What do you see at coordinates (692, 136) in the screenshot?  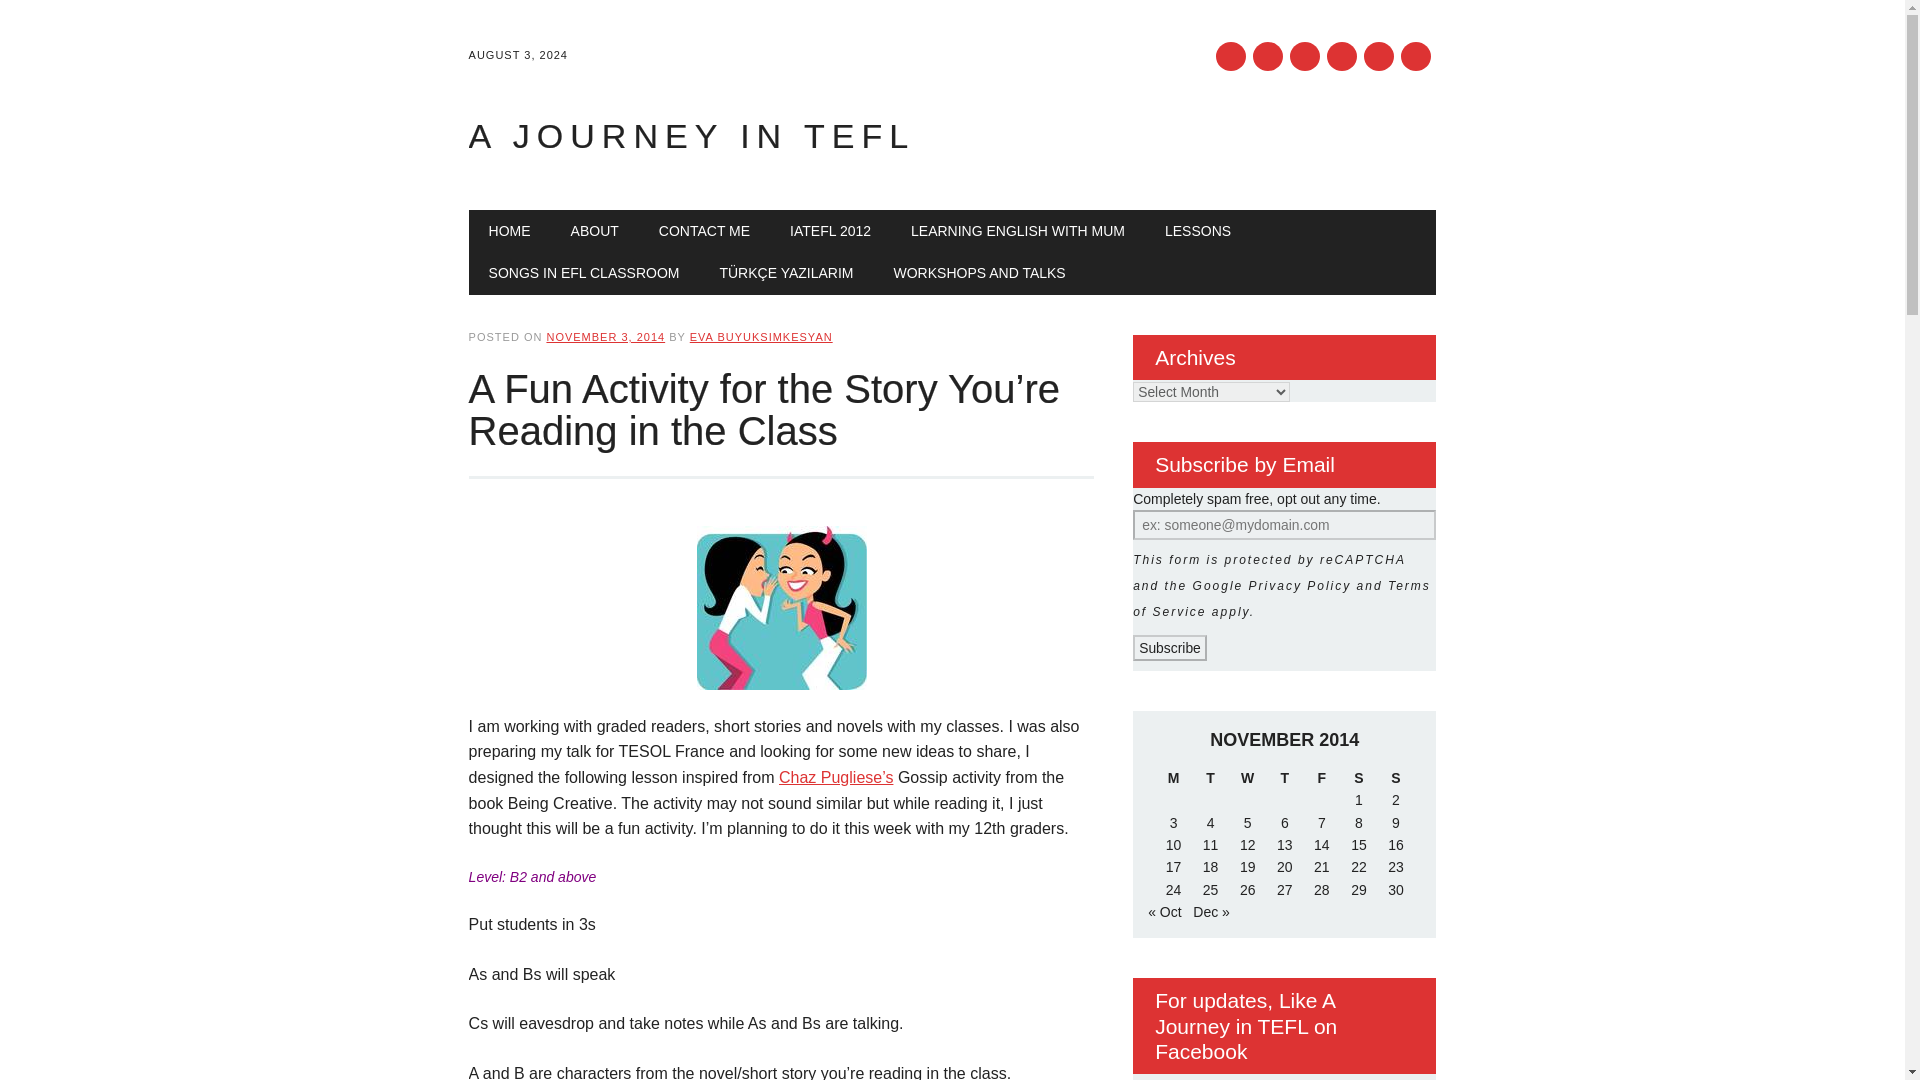 I see `A JOURNEY IN TEFL` at bounding box center [692, 136].